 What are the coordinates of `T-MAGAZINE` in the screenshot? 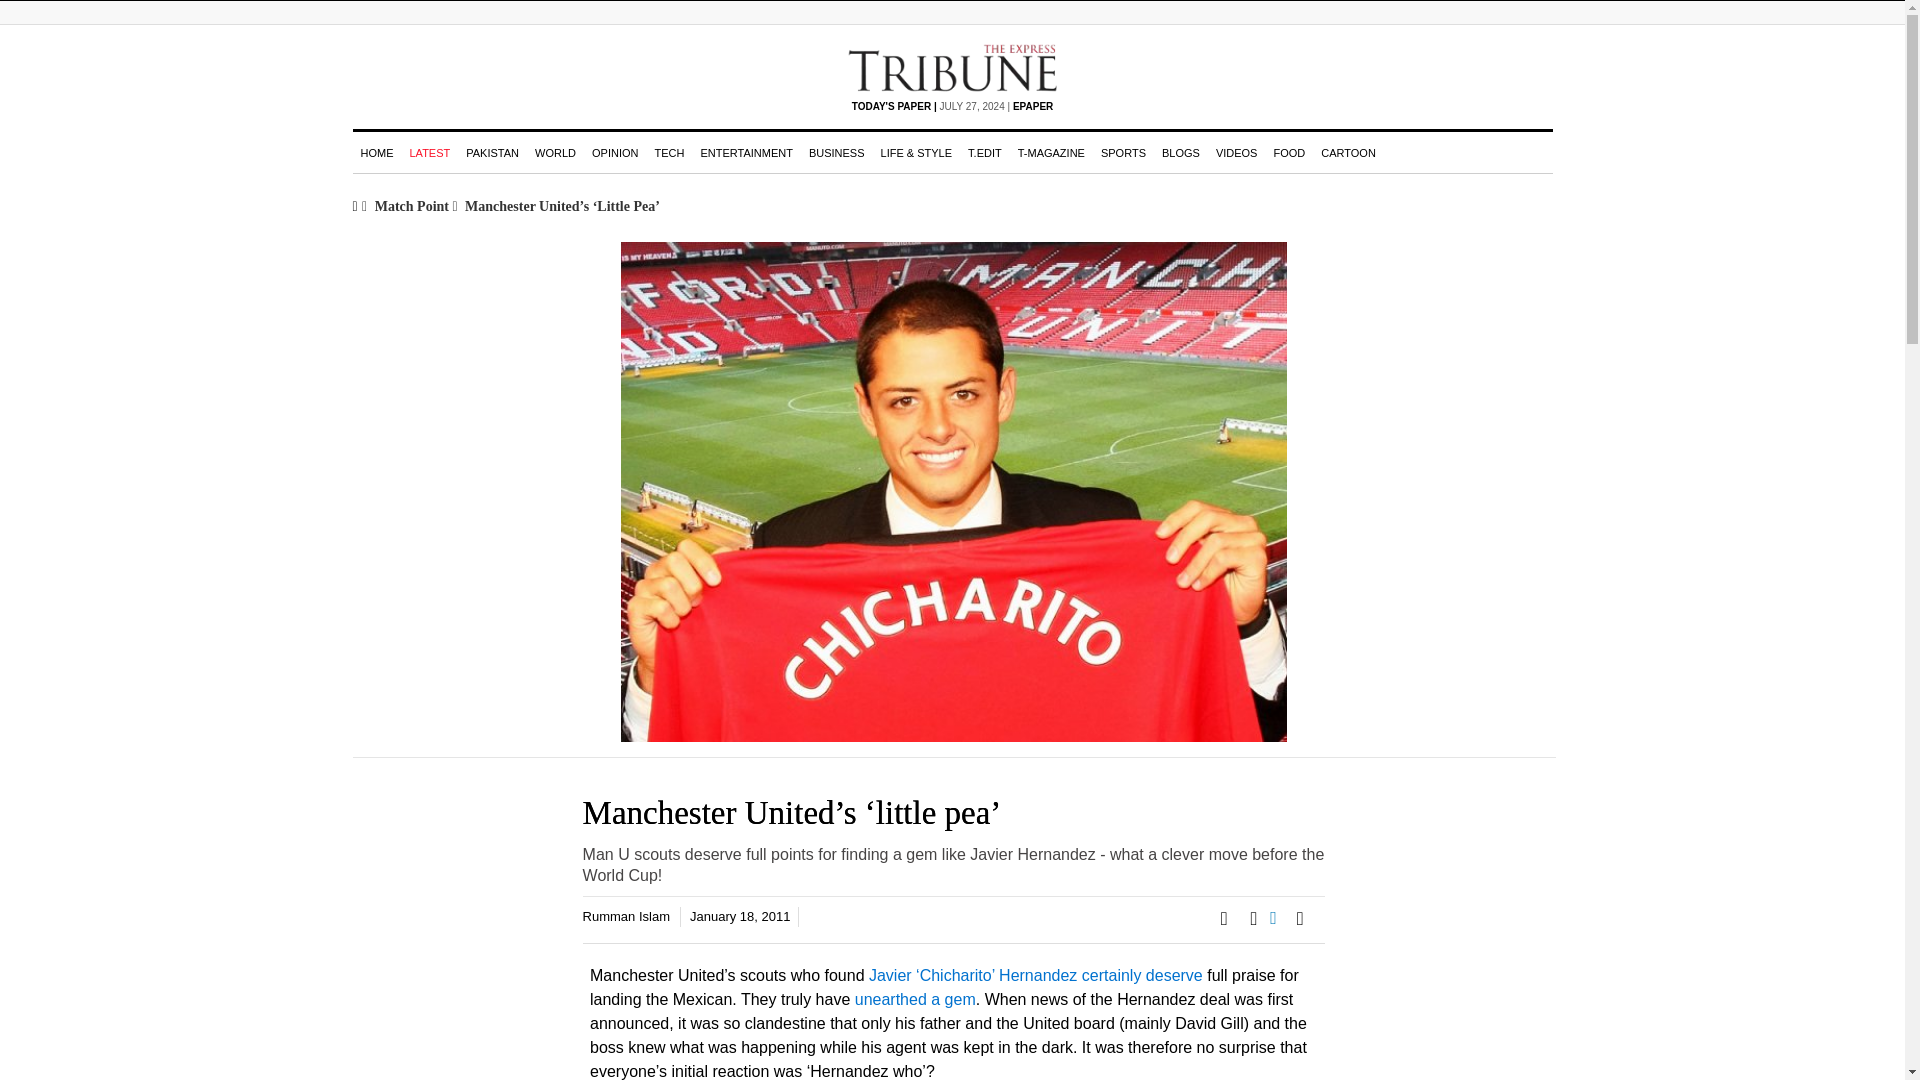 It's located at (1050, 151).